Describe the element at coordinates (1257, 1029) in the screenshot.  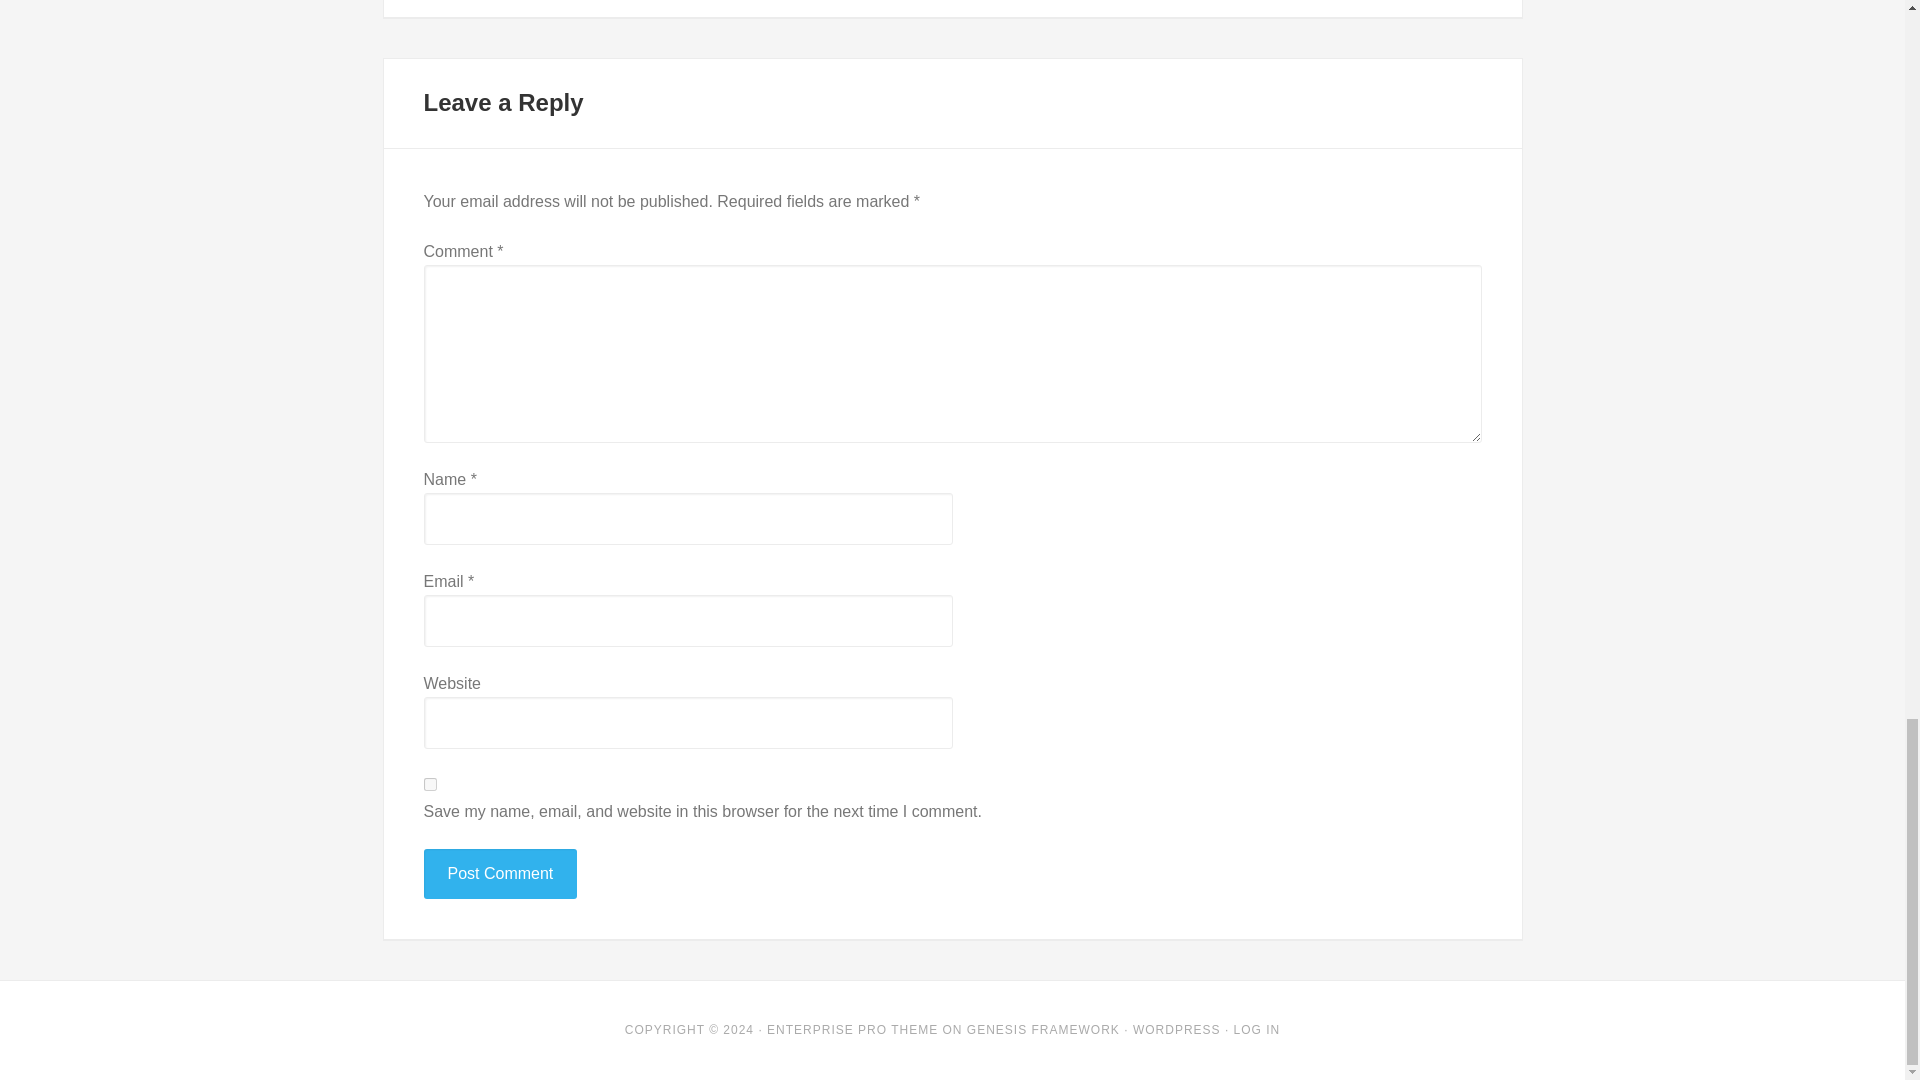
I see `LOG IN` at that location.